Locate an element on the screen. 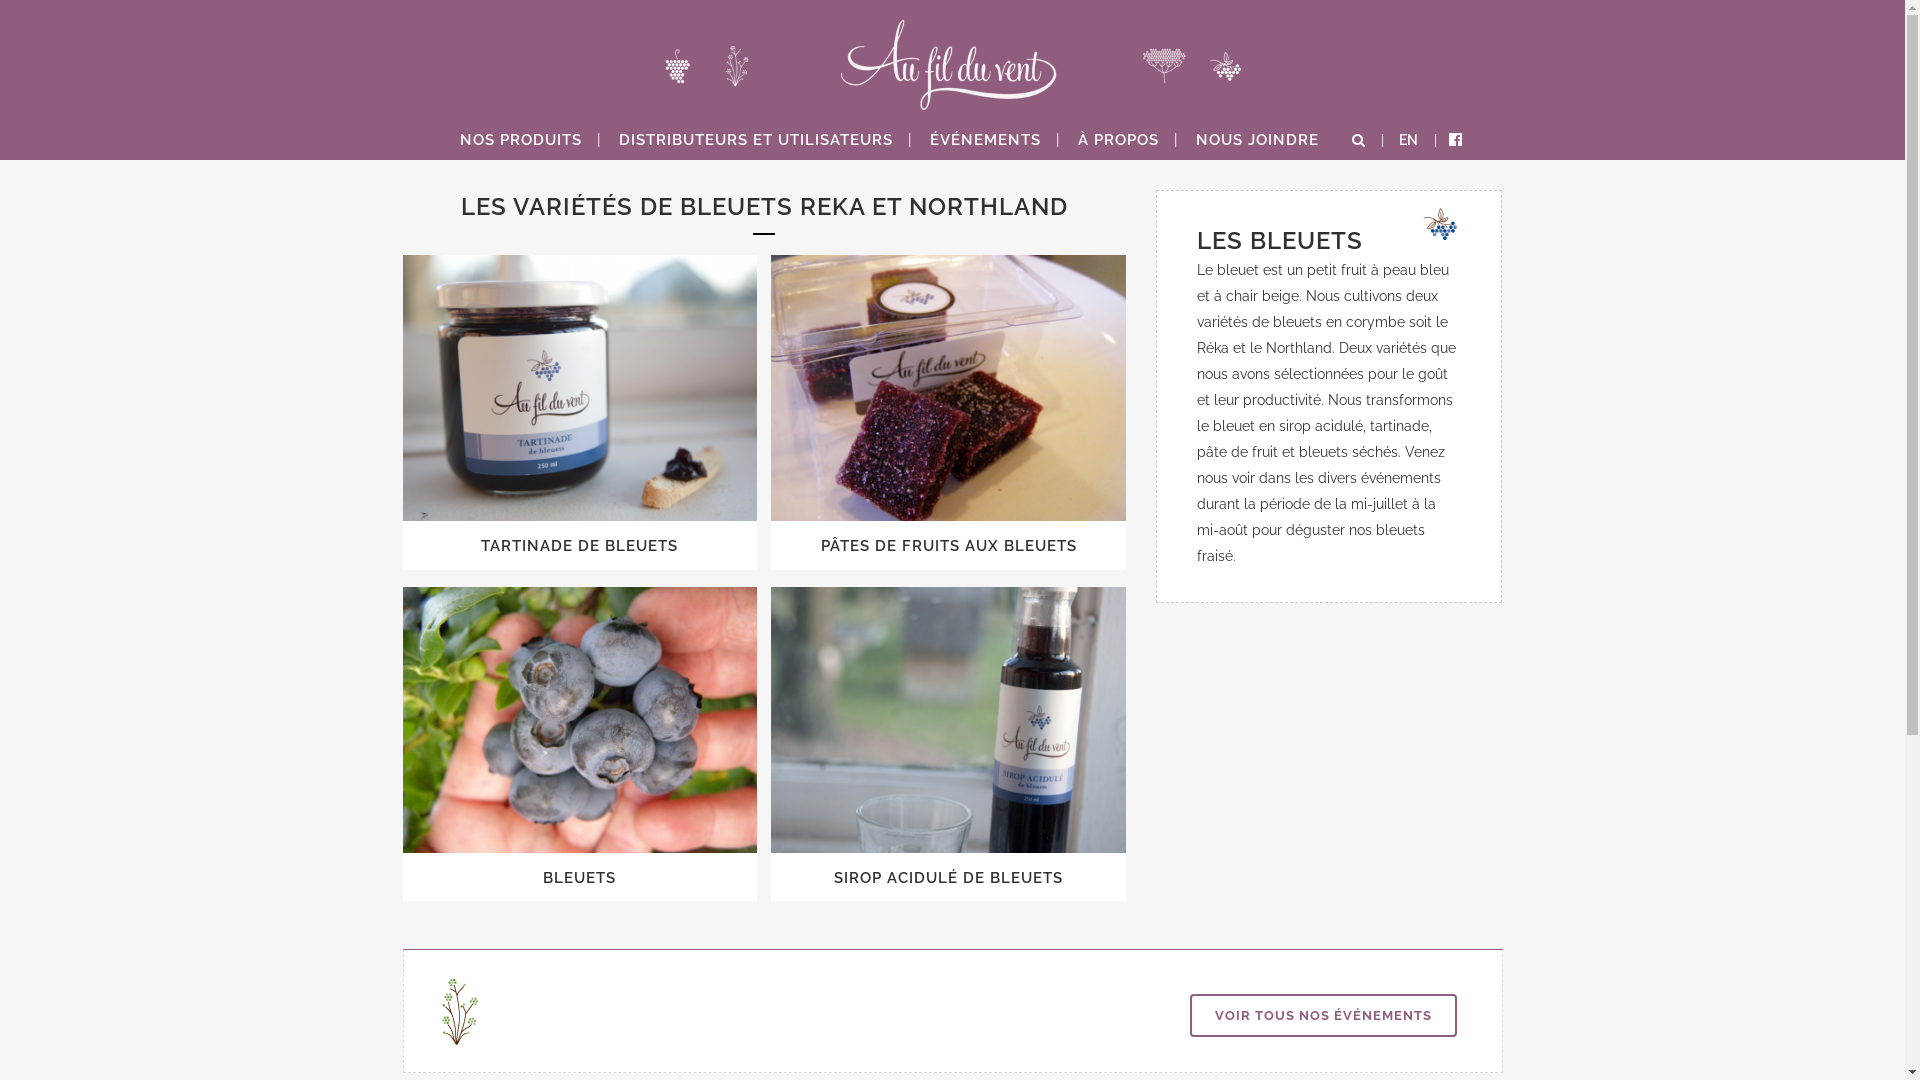  DISTRIBUTEURS ET UTILISATEURS is located at coordinates (756, 140).